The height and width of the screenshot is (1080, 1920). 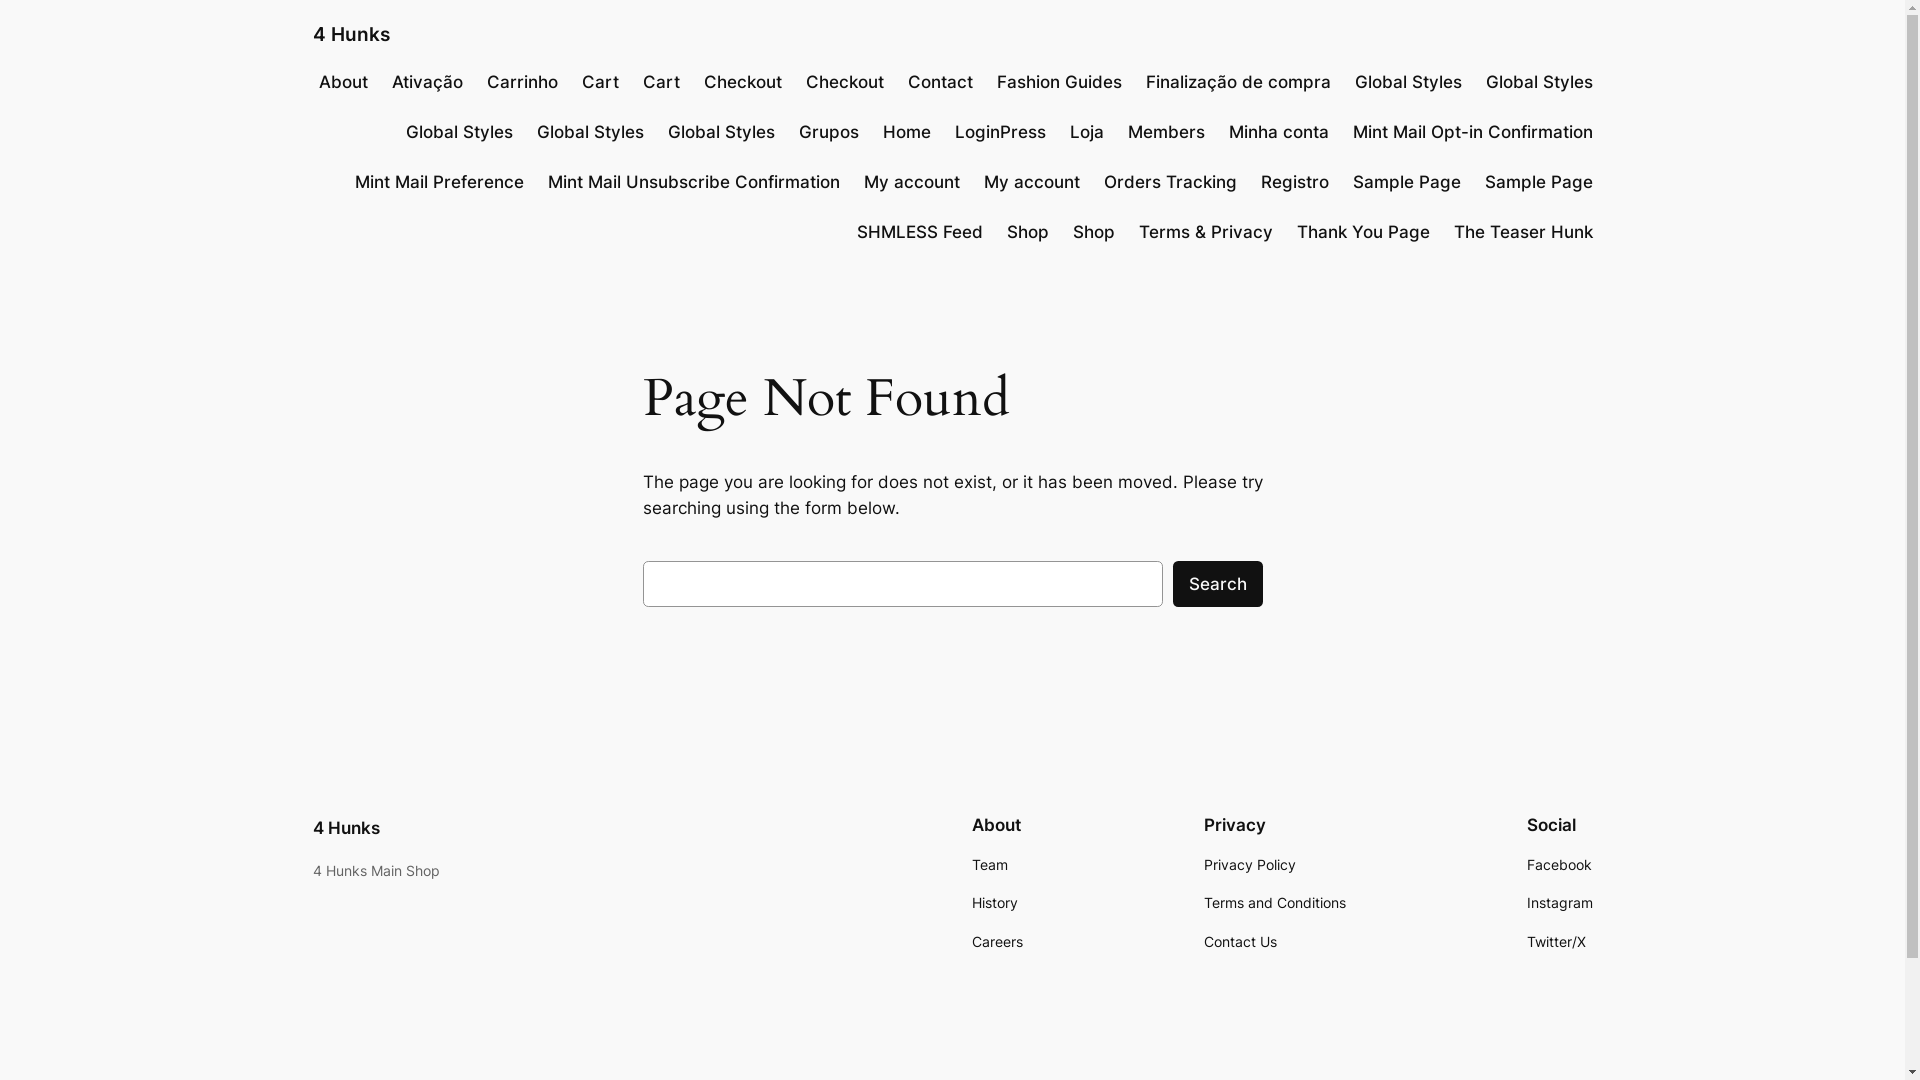 What do you see at coordinates (694, 182) in the screenshot?
I see `Mint Mail Unsubscribe Confirmation` at bounding box center [694, 182].